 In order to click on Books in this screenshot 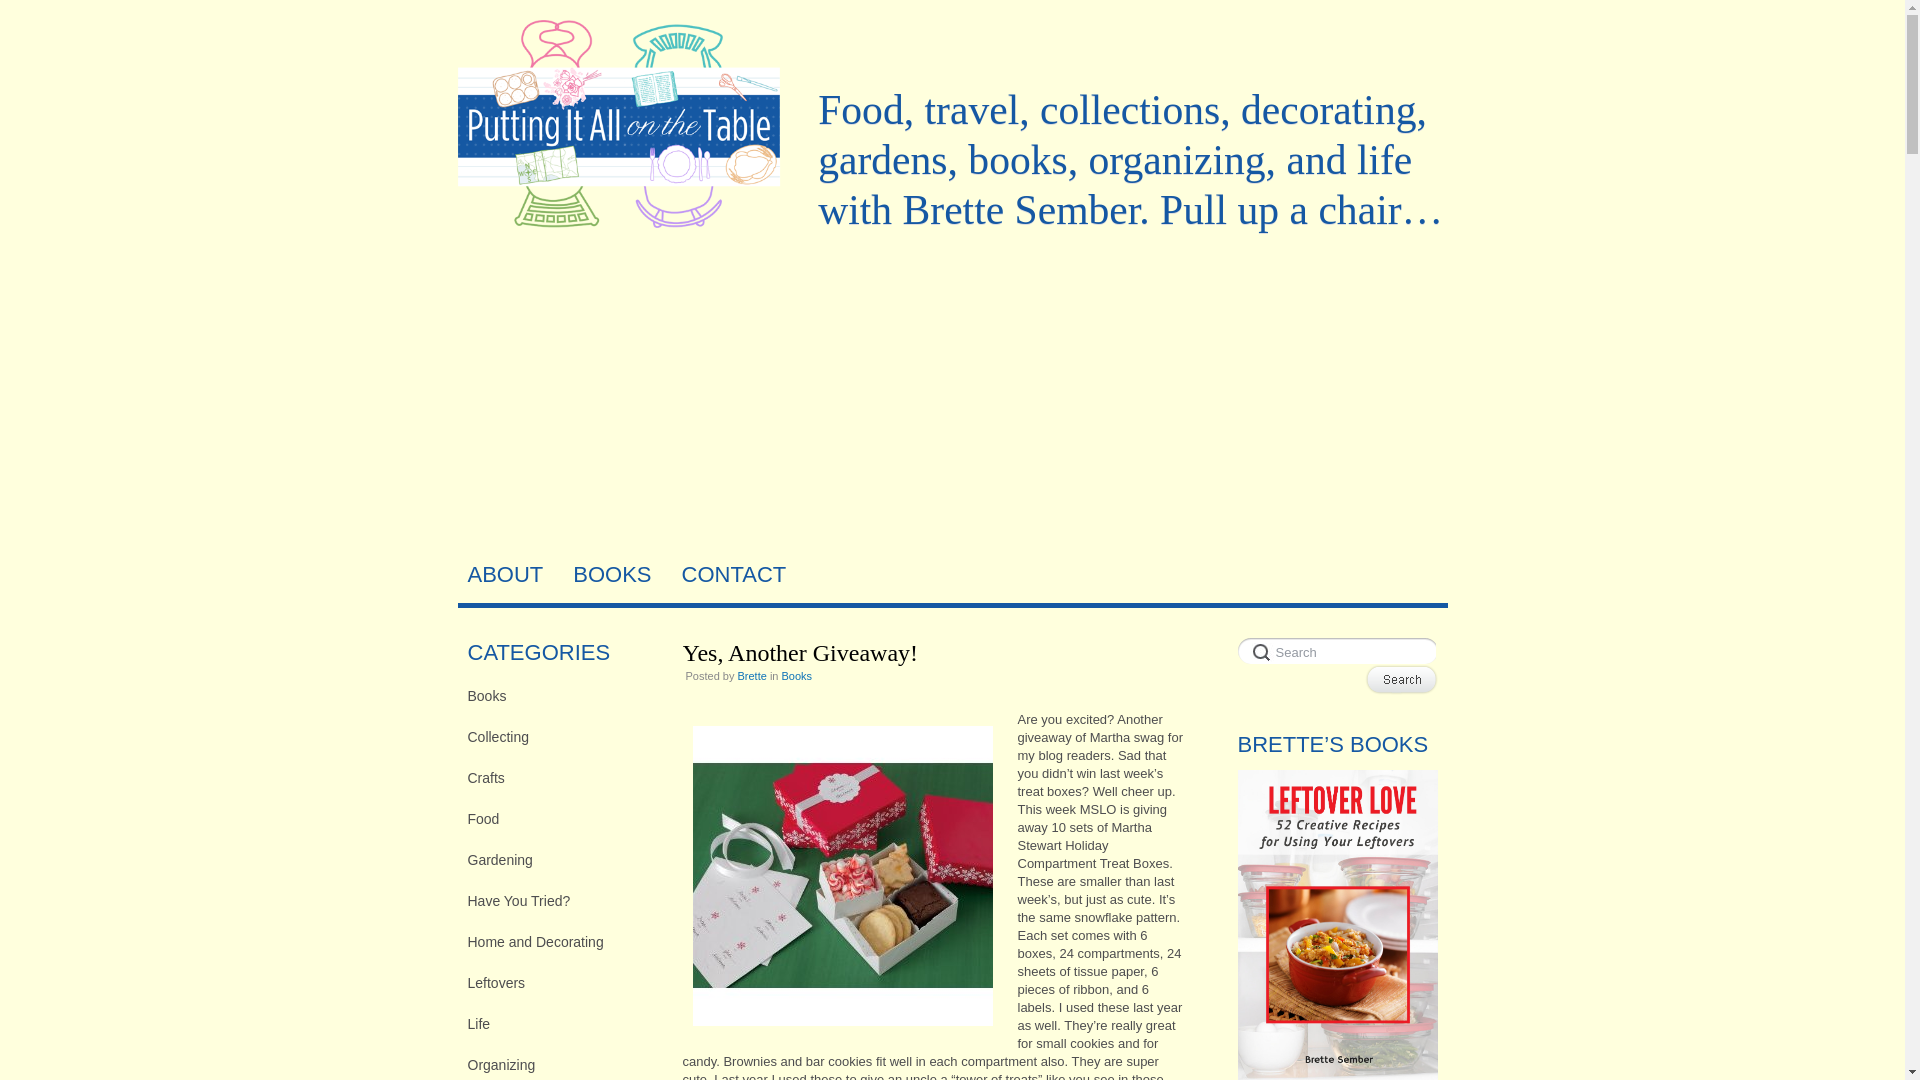, I will do `click(796, 675)`.